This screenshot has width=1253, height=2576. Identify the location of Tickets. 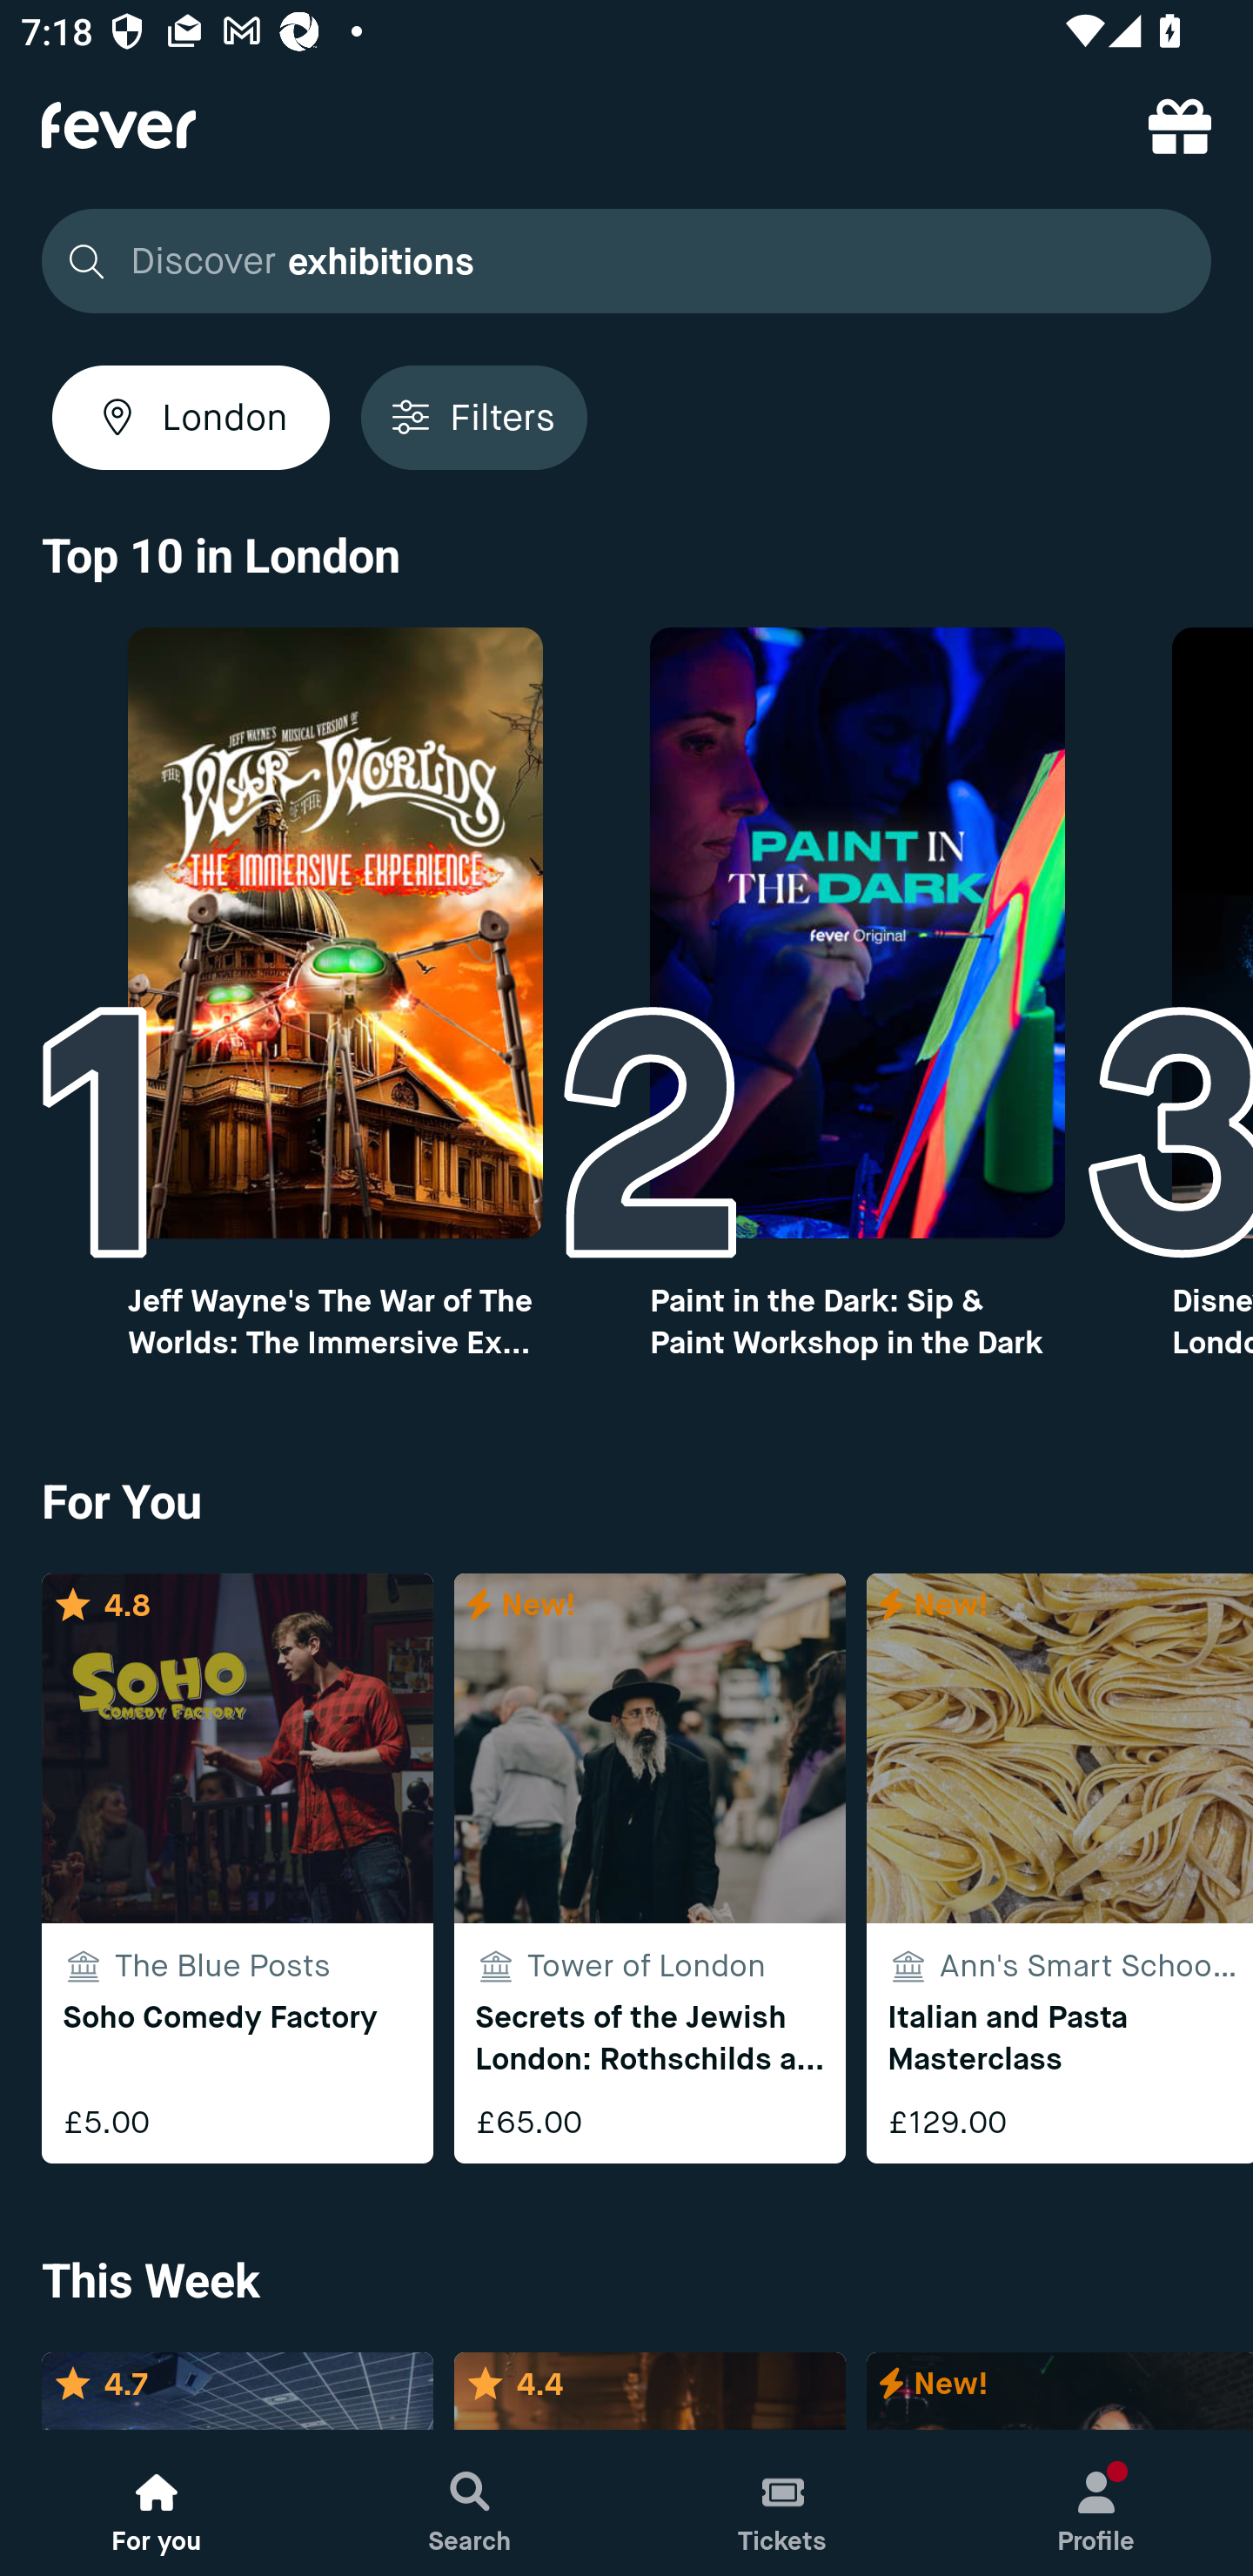
(783, 2503).